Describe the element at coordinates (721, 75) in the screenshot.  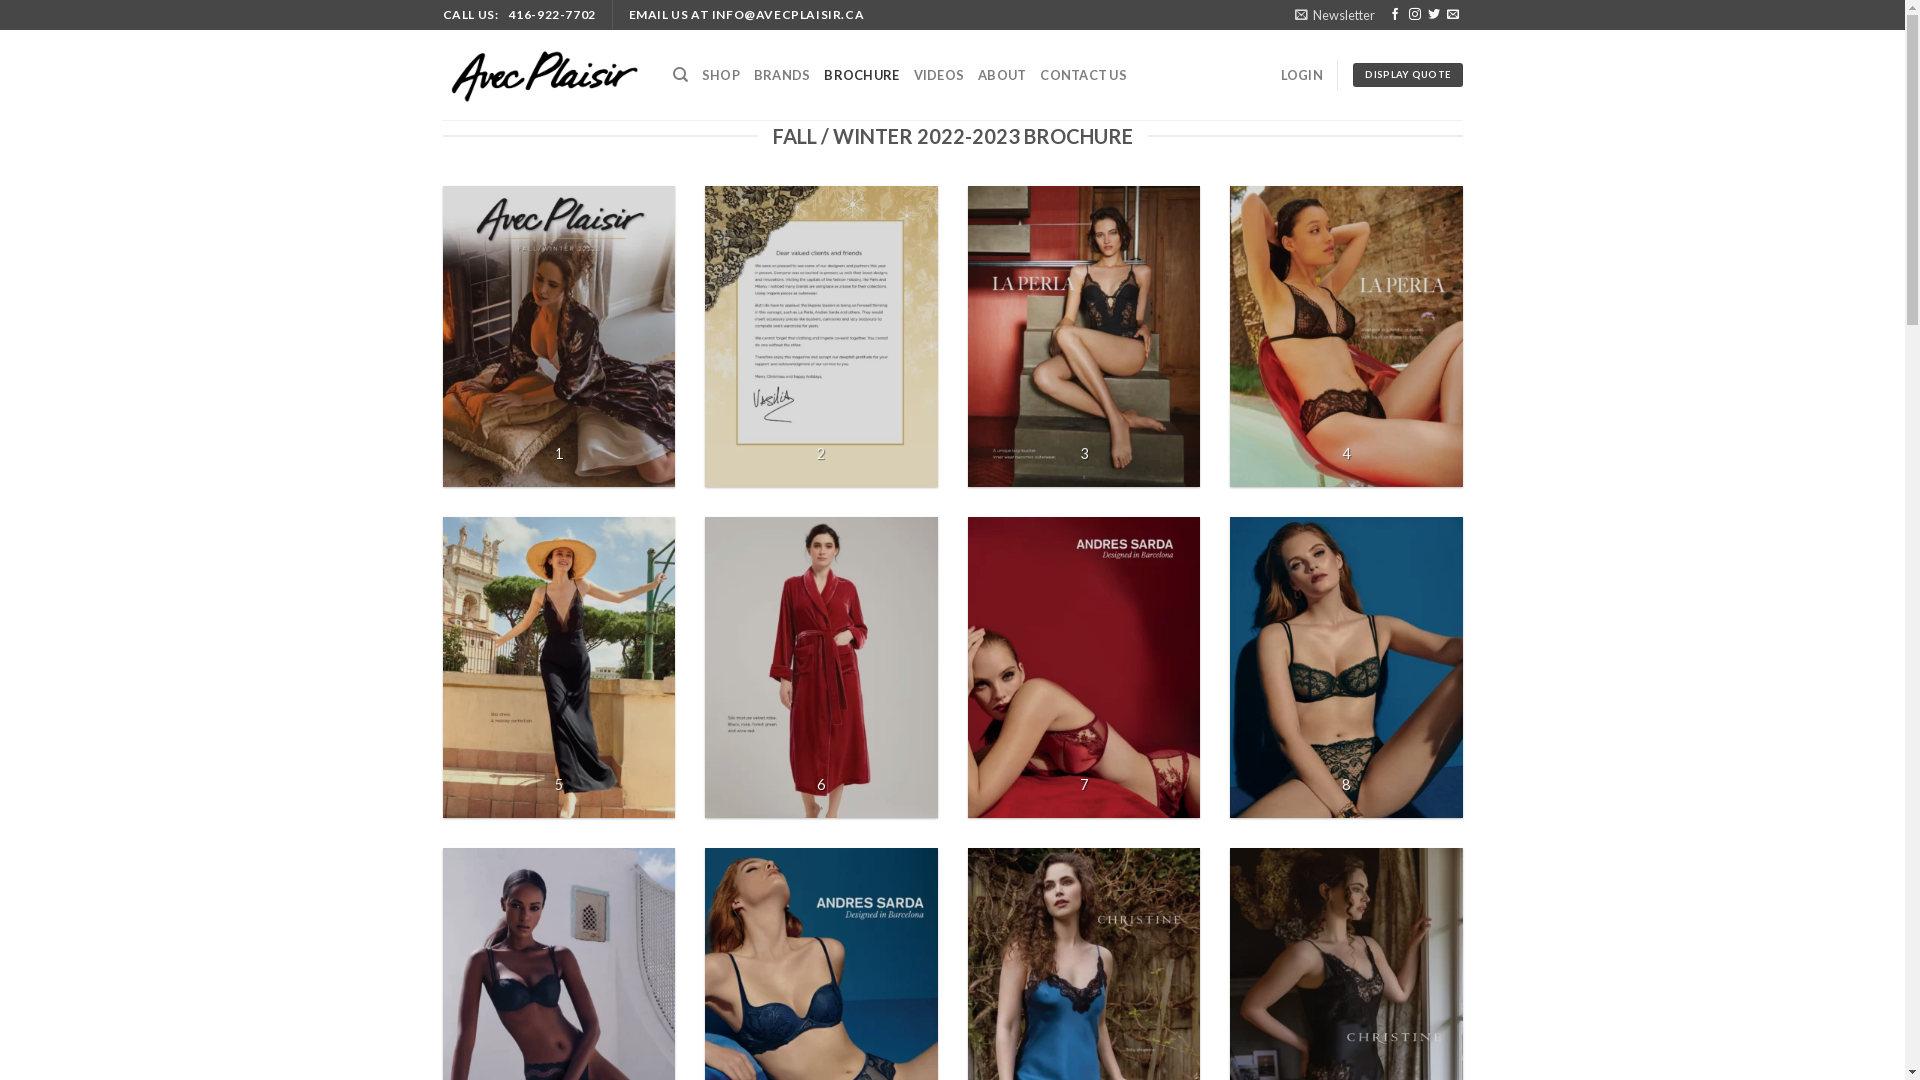
I see `SHOP` at that location.